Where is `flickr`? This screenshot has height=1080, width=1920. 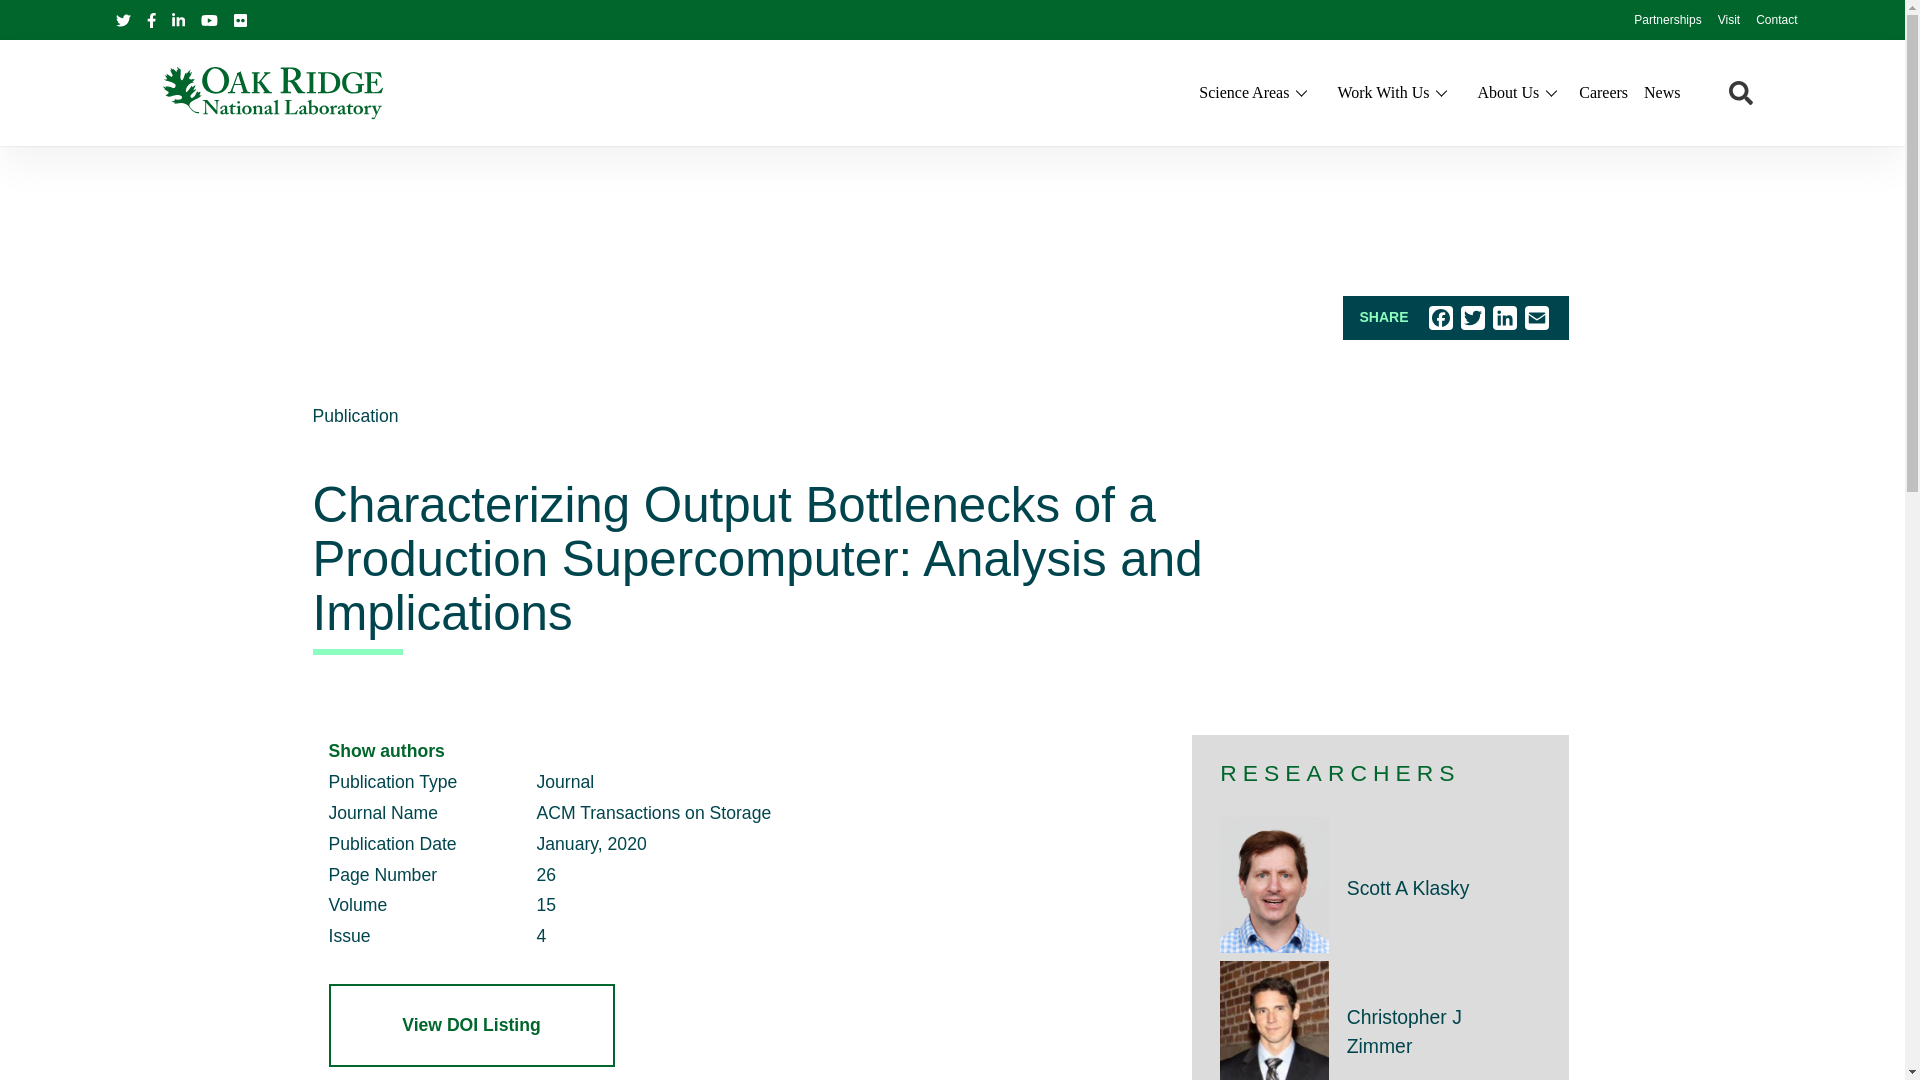
flickr is located at coordinates (240, 20).